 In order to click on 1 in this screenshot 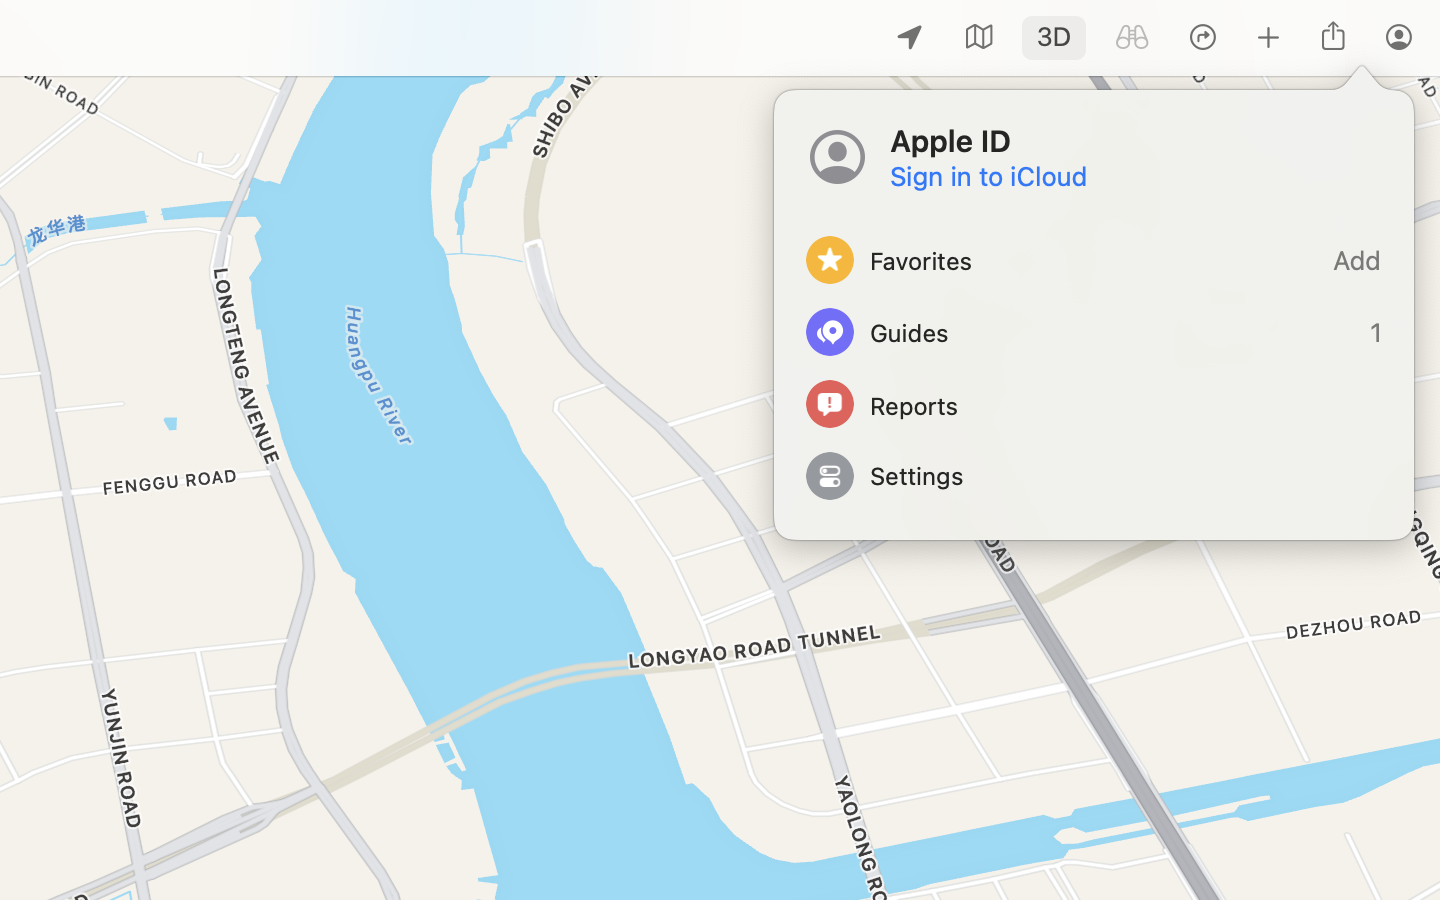, I will do `click(1054, 38)`.